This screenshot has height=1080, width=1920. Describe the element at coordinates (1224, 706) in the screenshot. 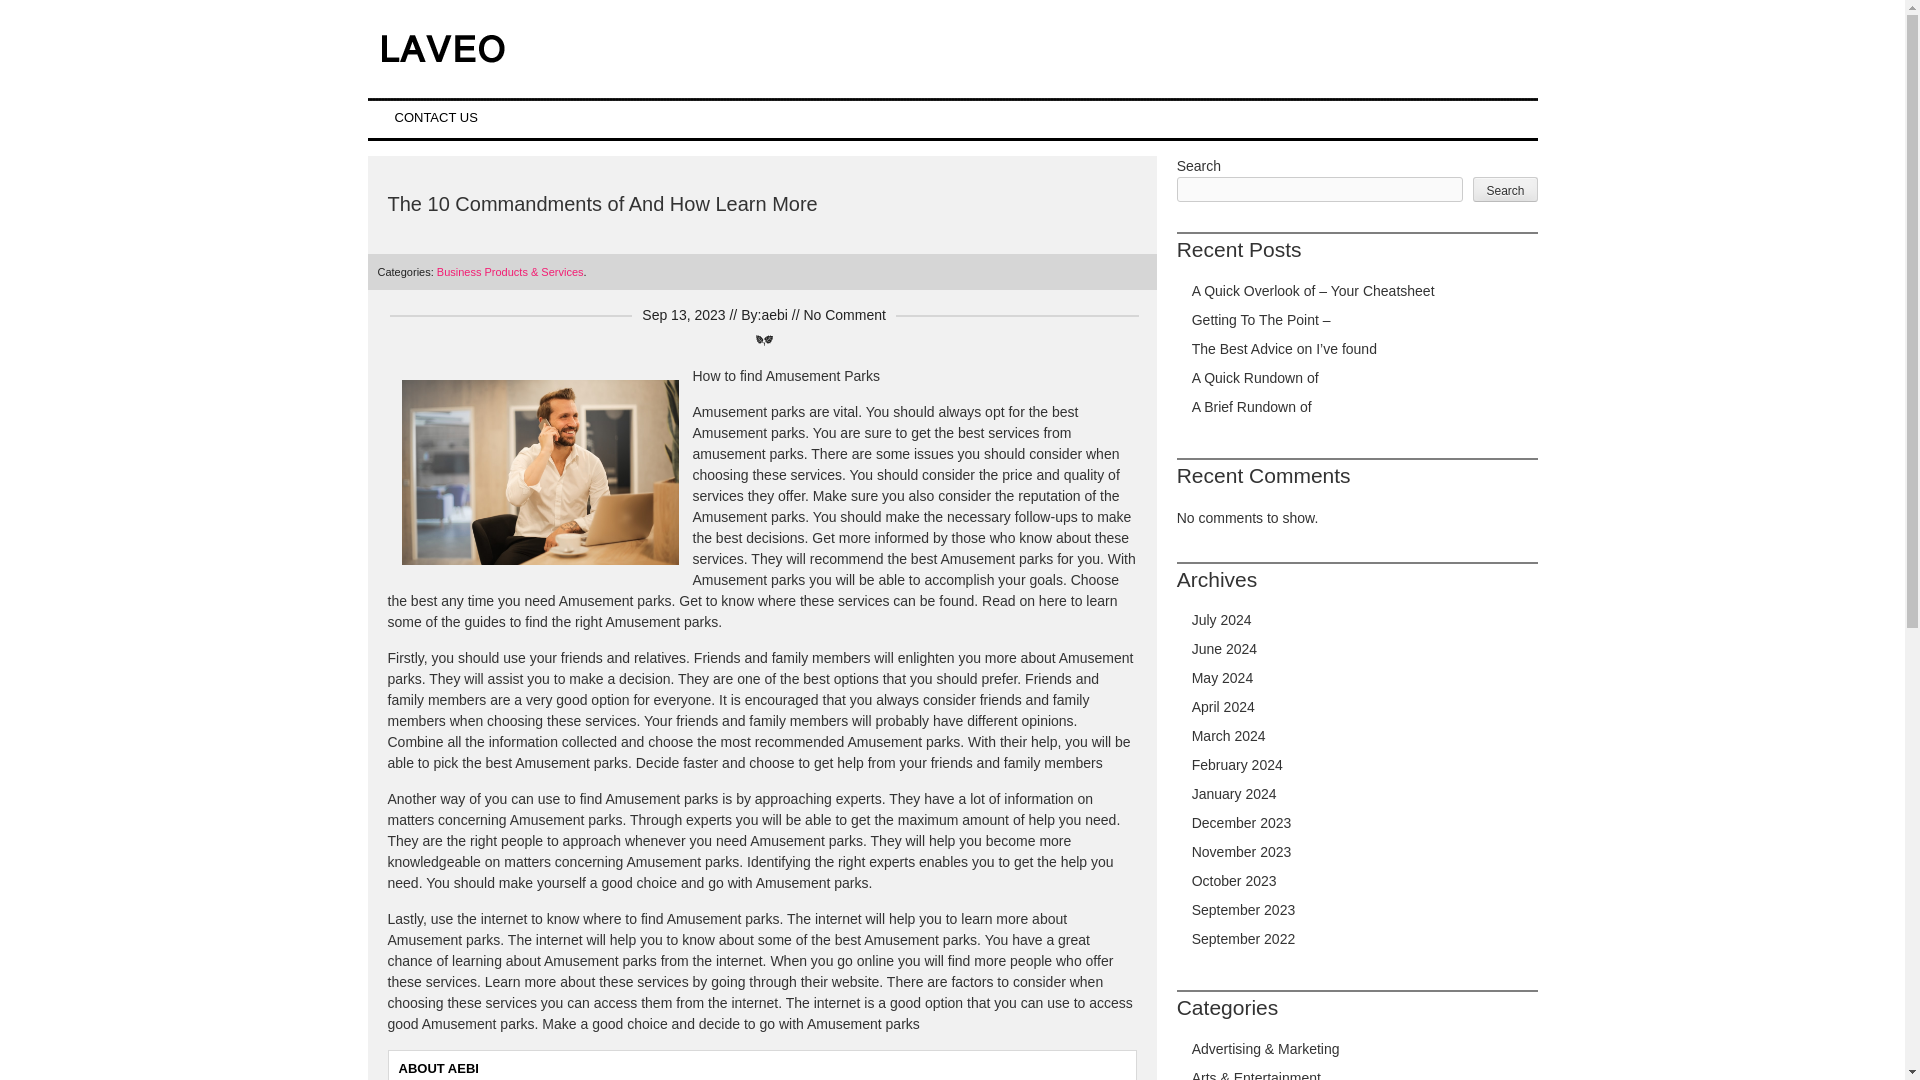

I see `April 2024` at that location.